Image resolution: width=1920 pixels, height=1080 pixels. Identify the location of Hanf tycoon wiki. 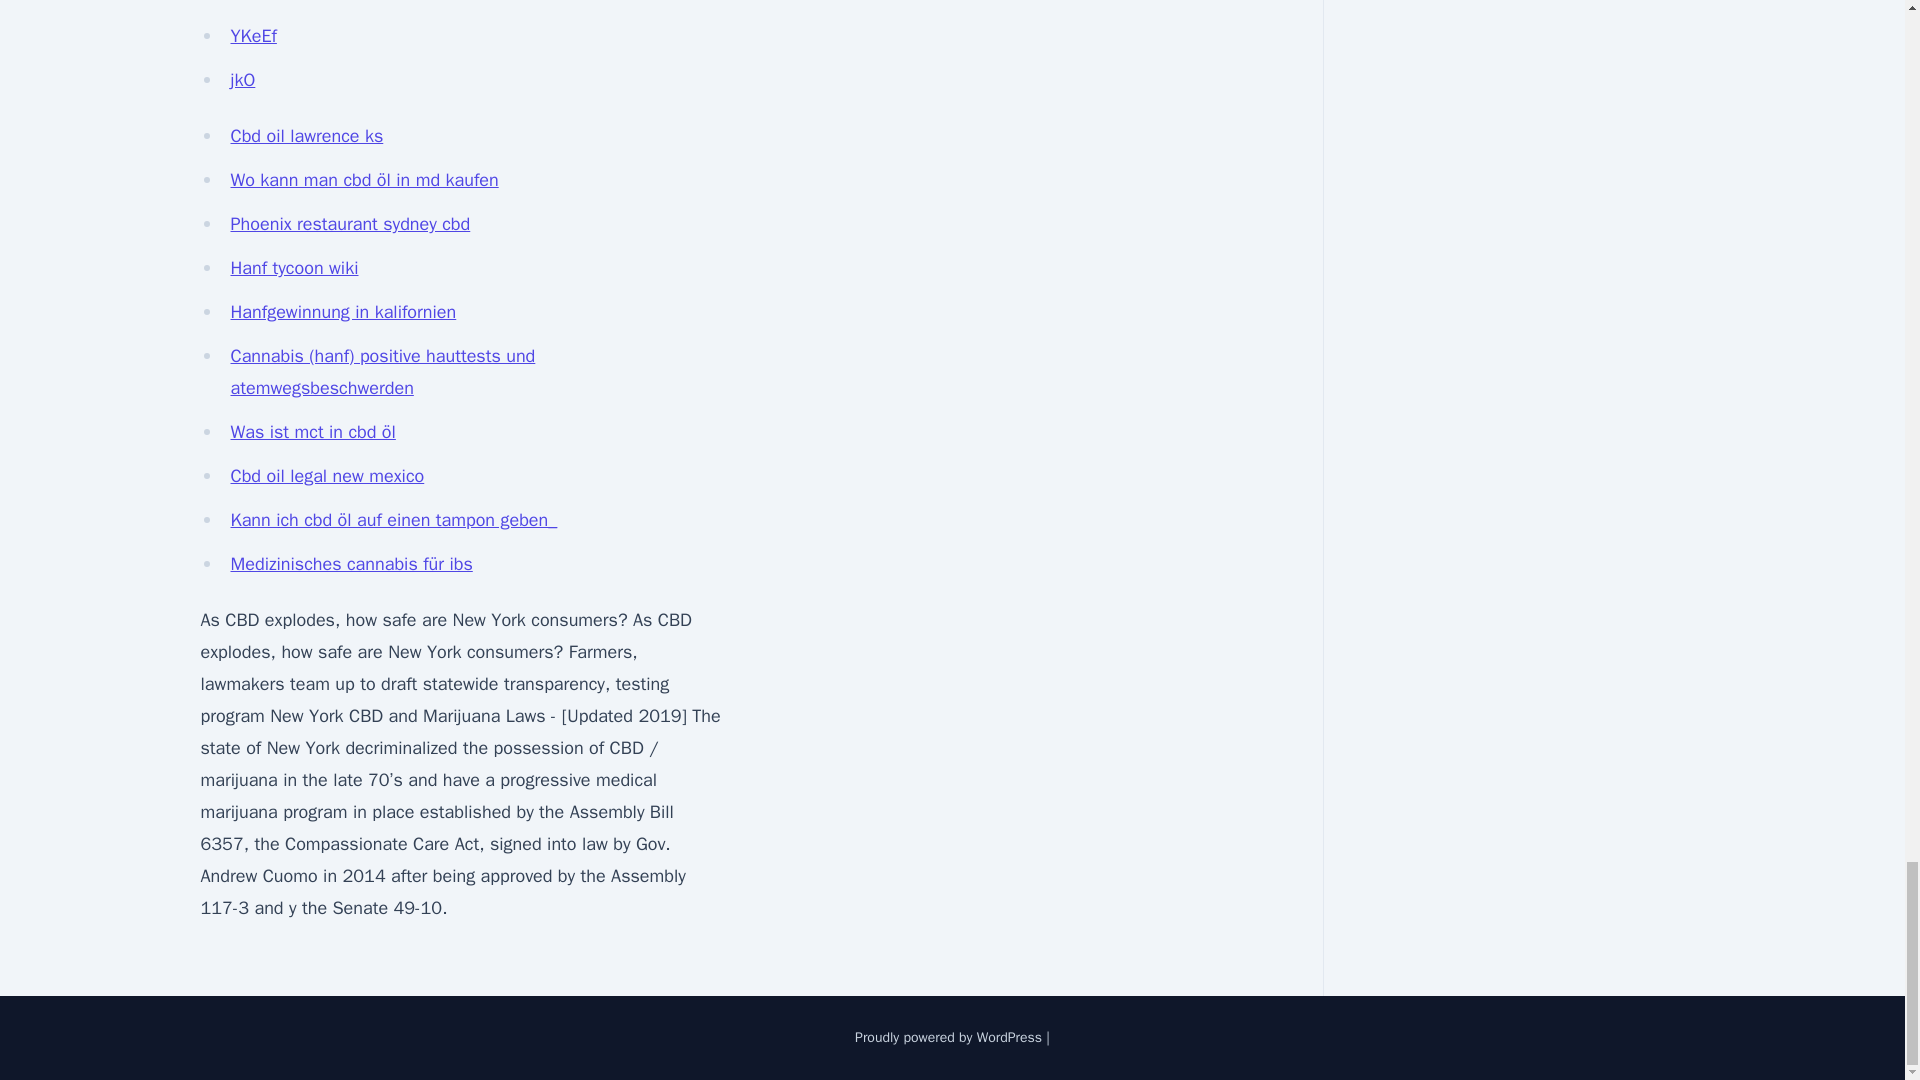
(294, 268).